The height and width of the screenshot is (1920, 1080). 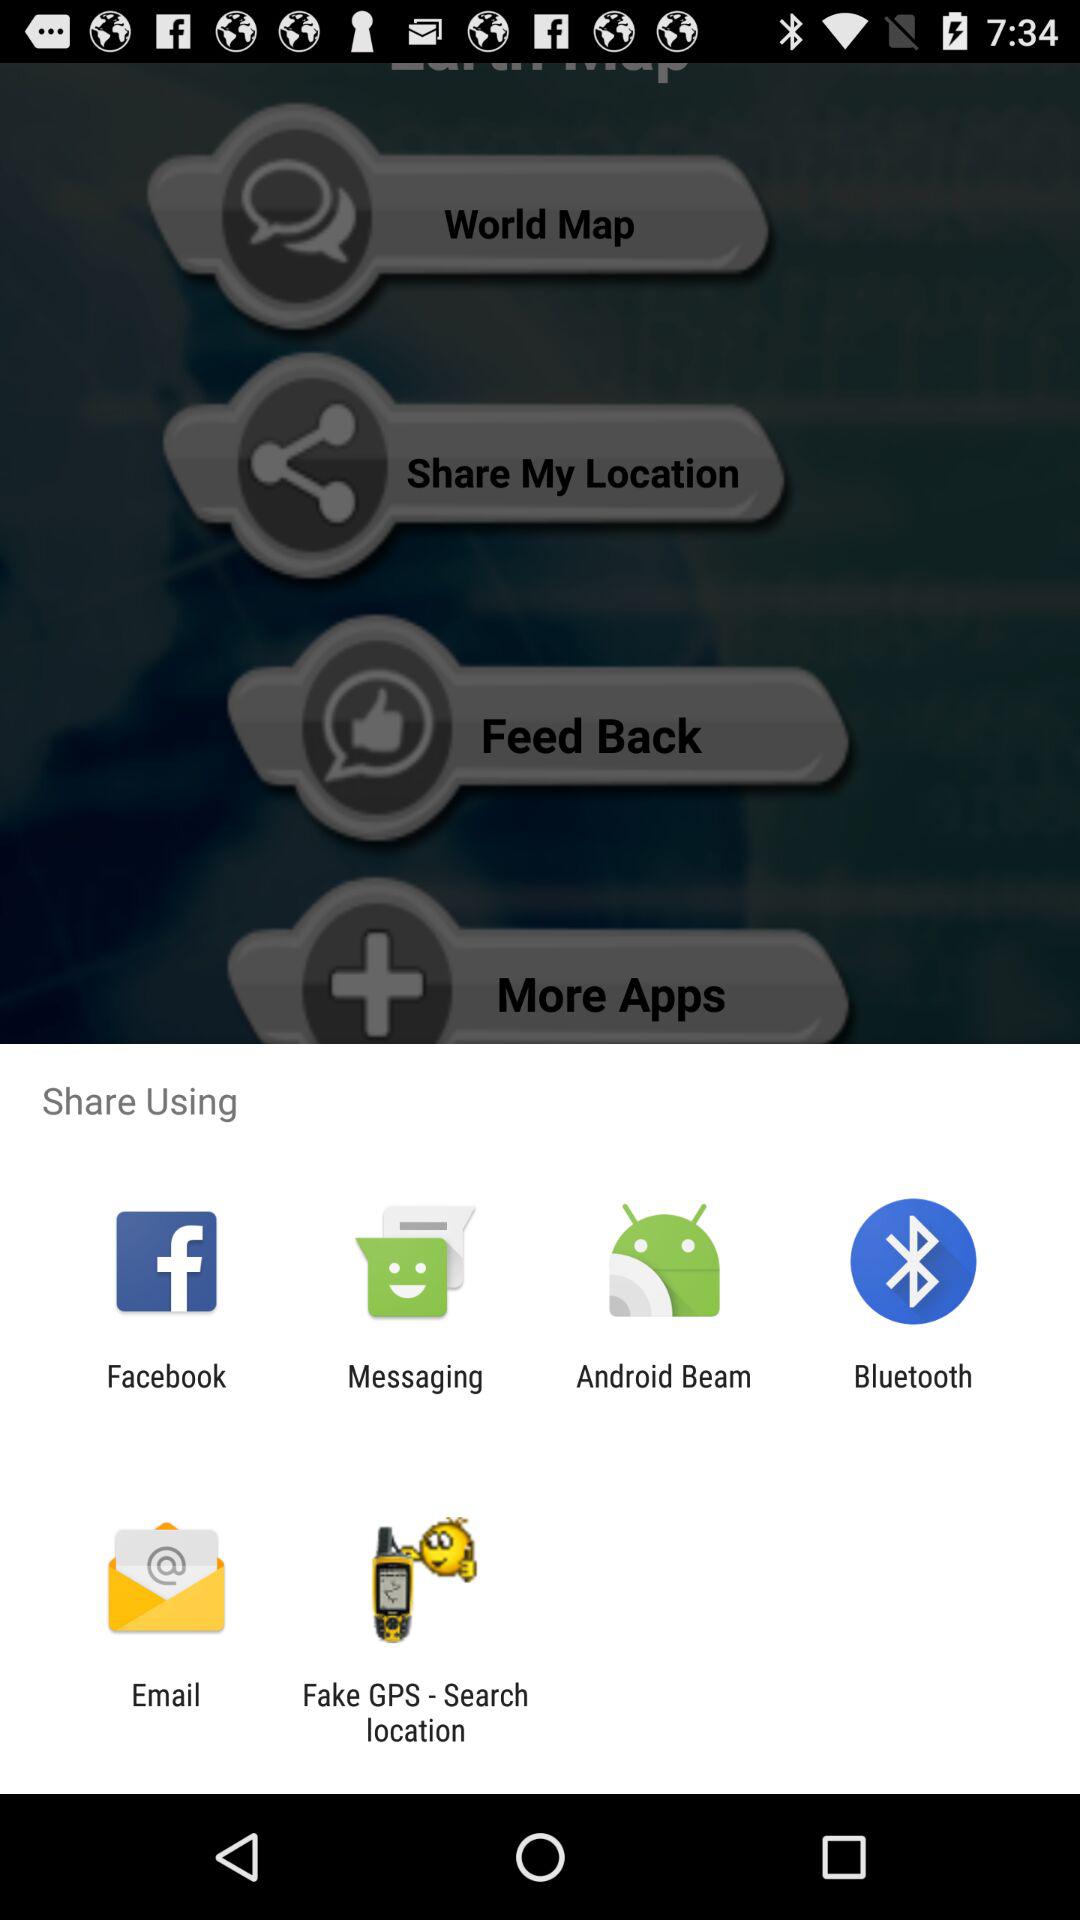 What do you see at coordinates (664, 1393) in the screenshot?
I see `tap the icon to the right of the messaging` at bounding box center [664, 1393].